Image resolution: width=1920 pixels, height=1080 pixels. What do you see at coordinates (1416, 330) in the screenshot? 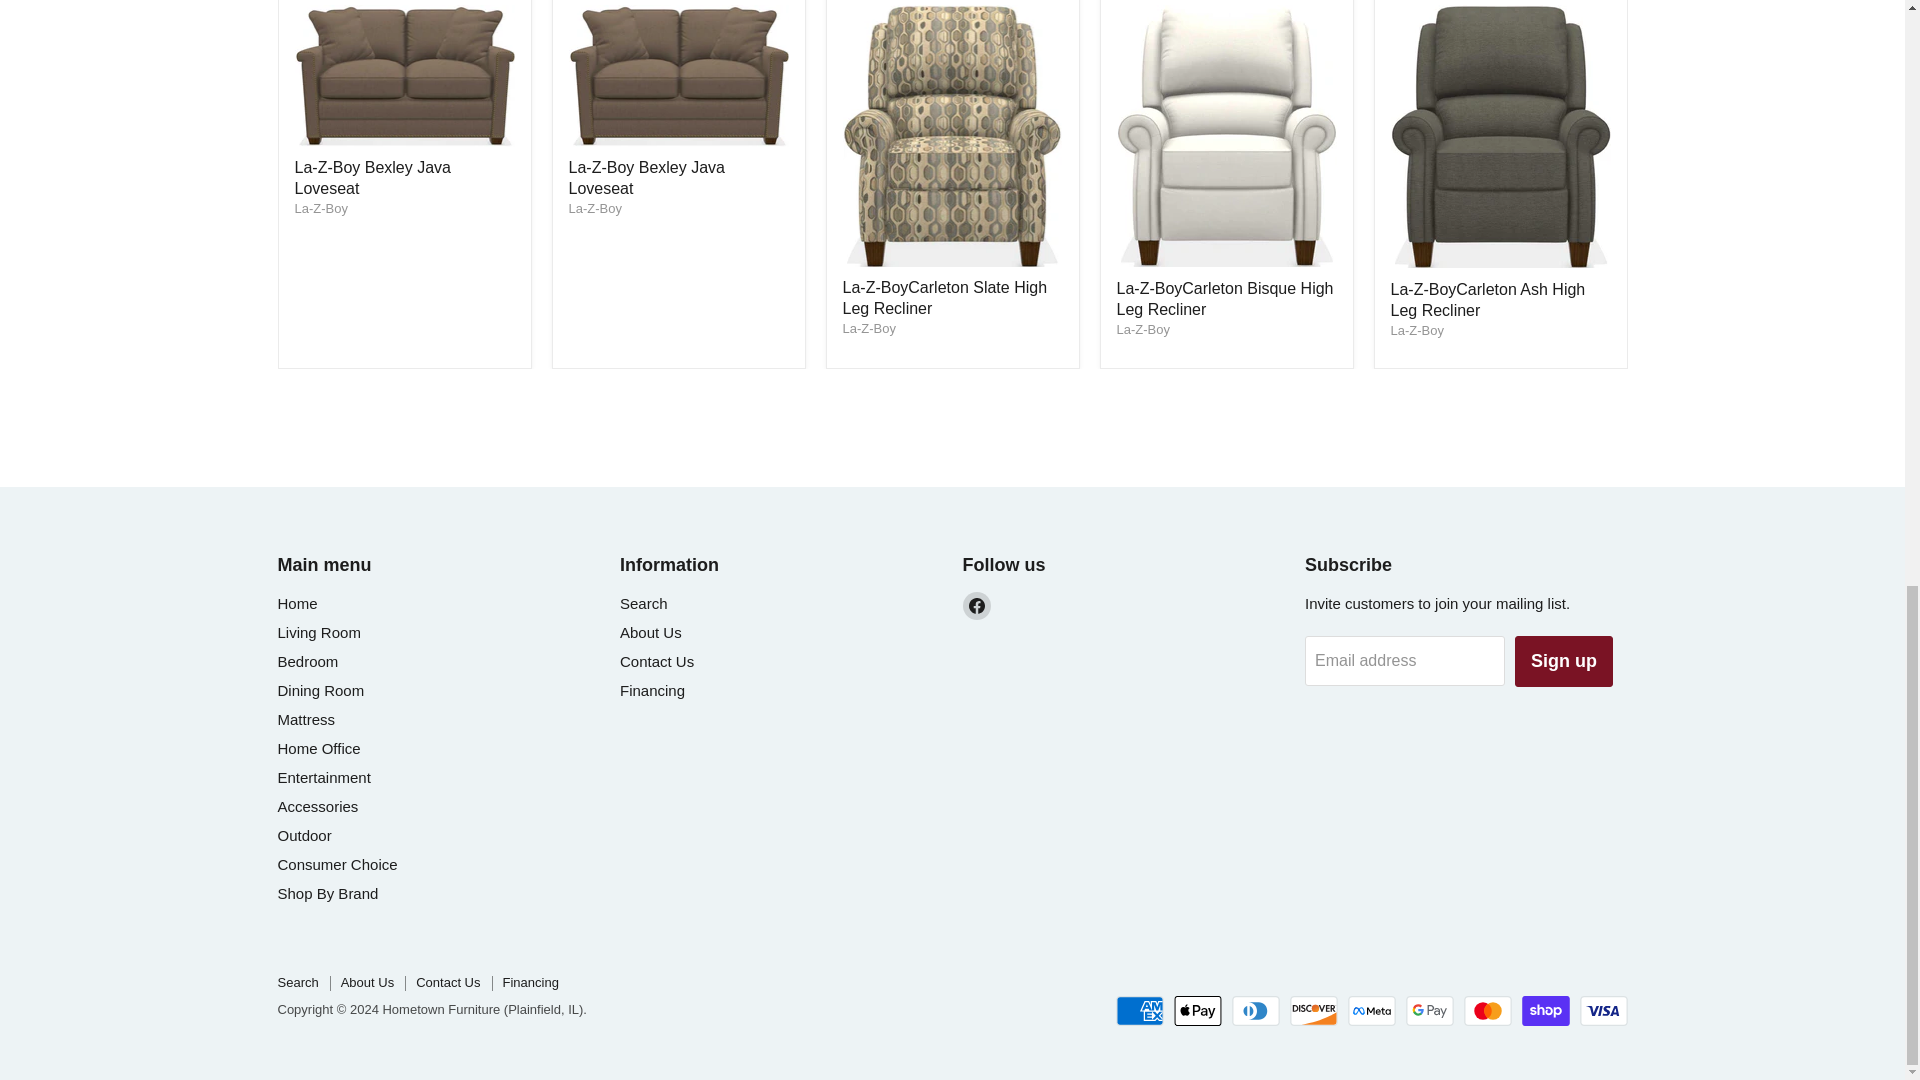
I see `La-Z-Boy` at bounding box center [1416, 330].